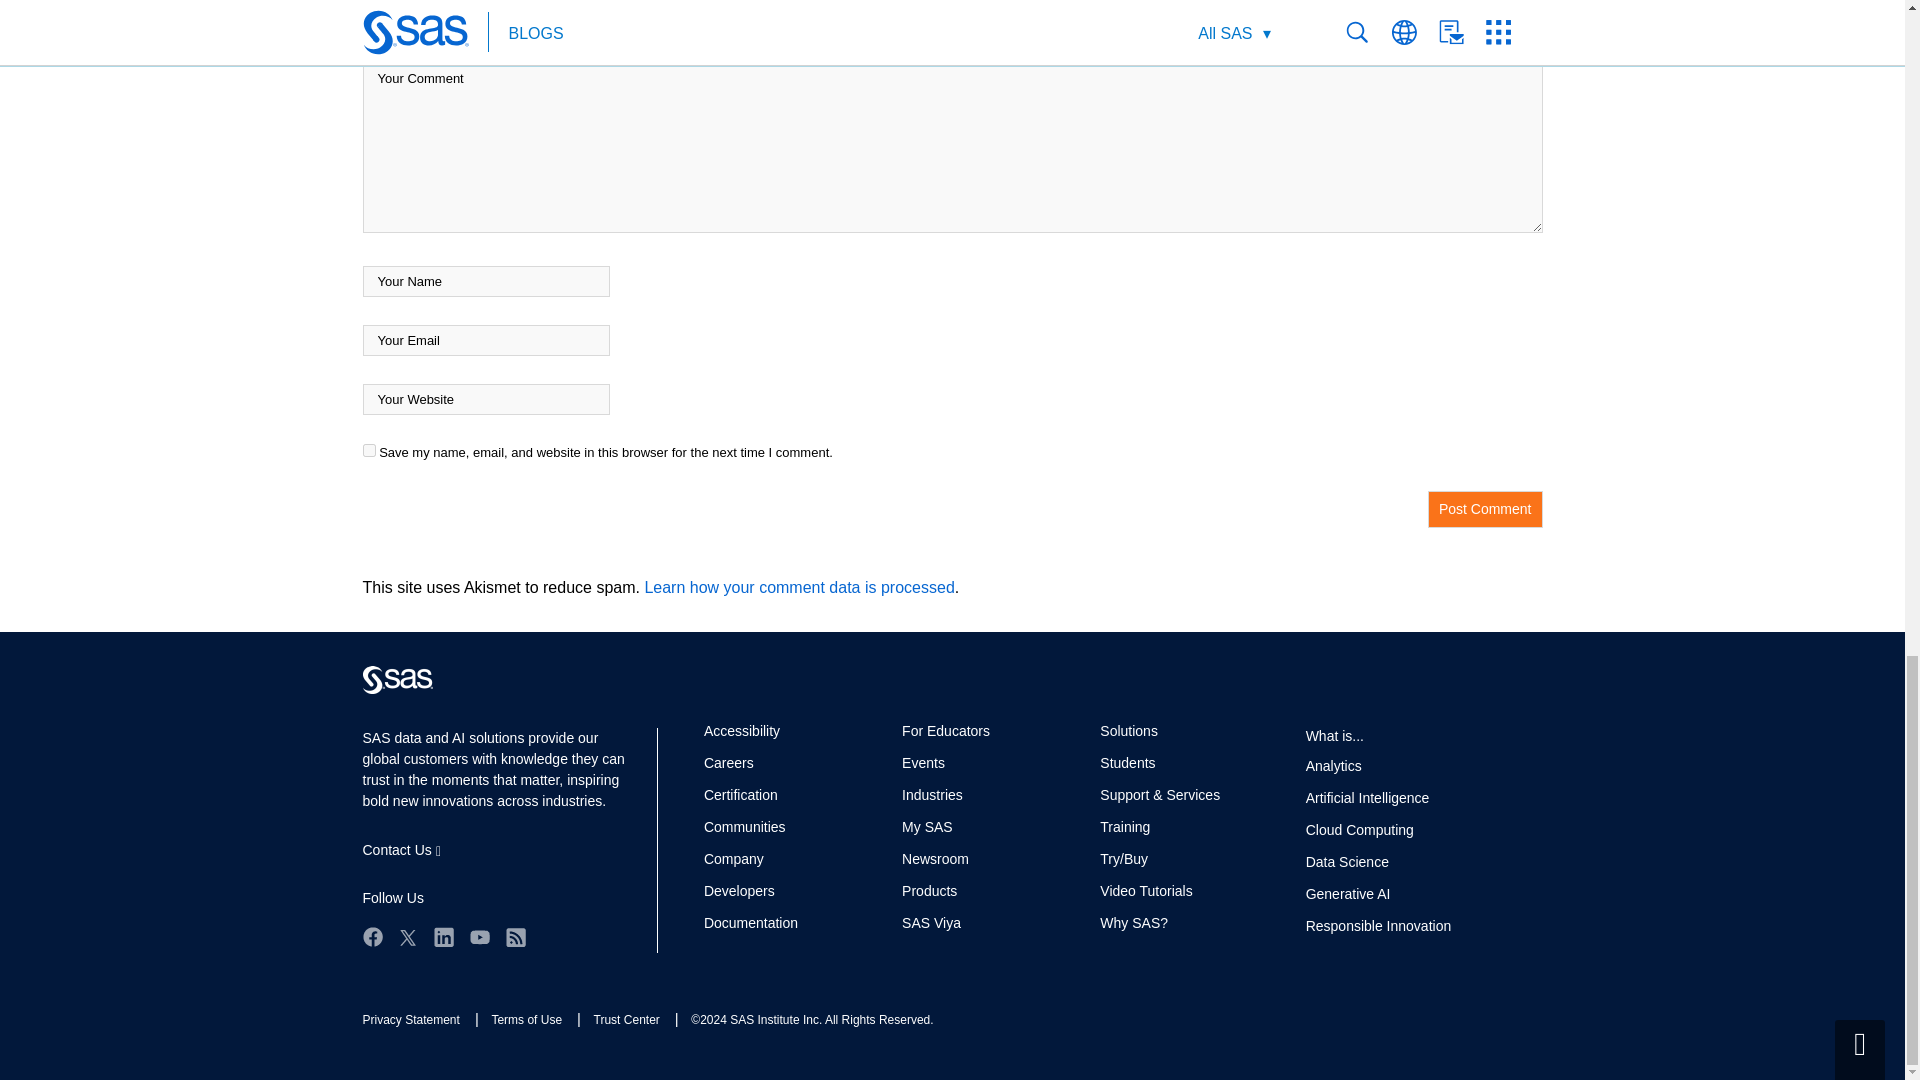  I want to click on Web, so click(397, 680).